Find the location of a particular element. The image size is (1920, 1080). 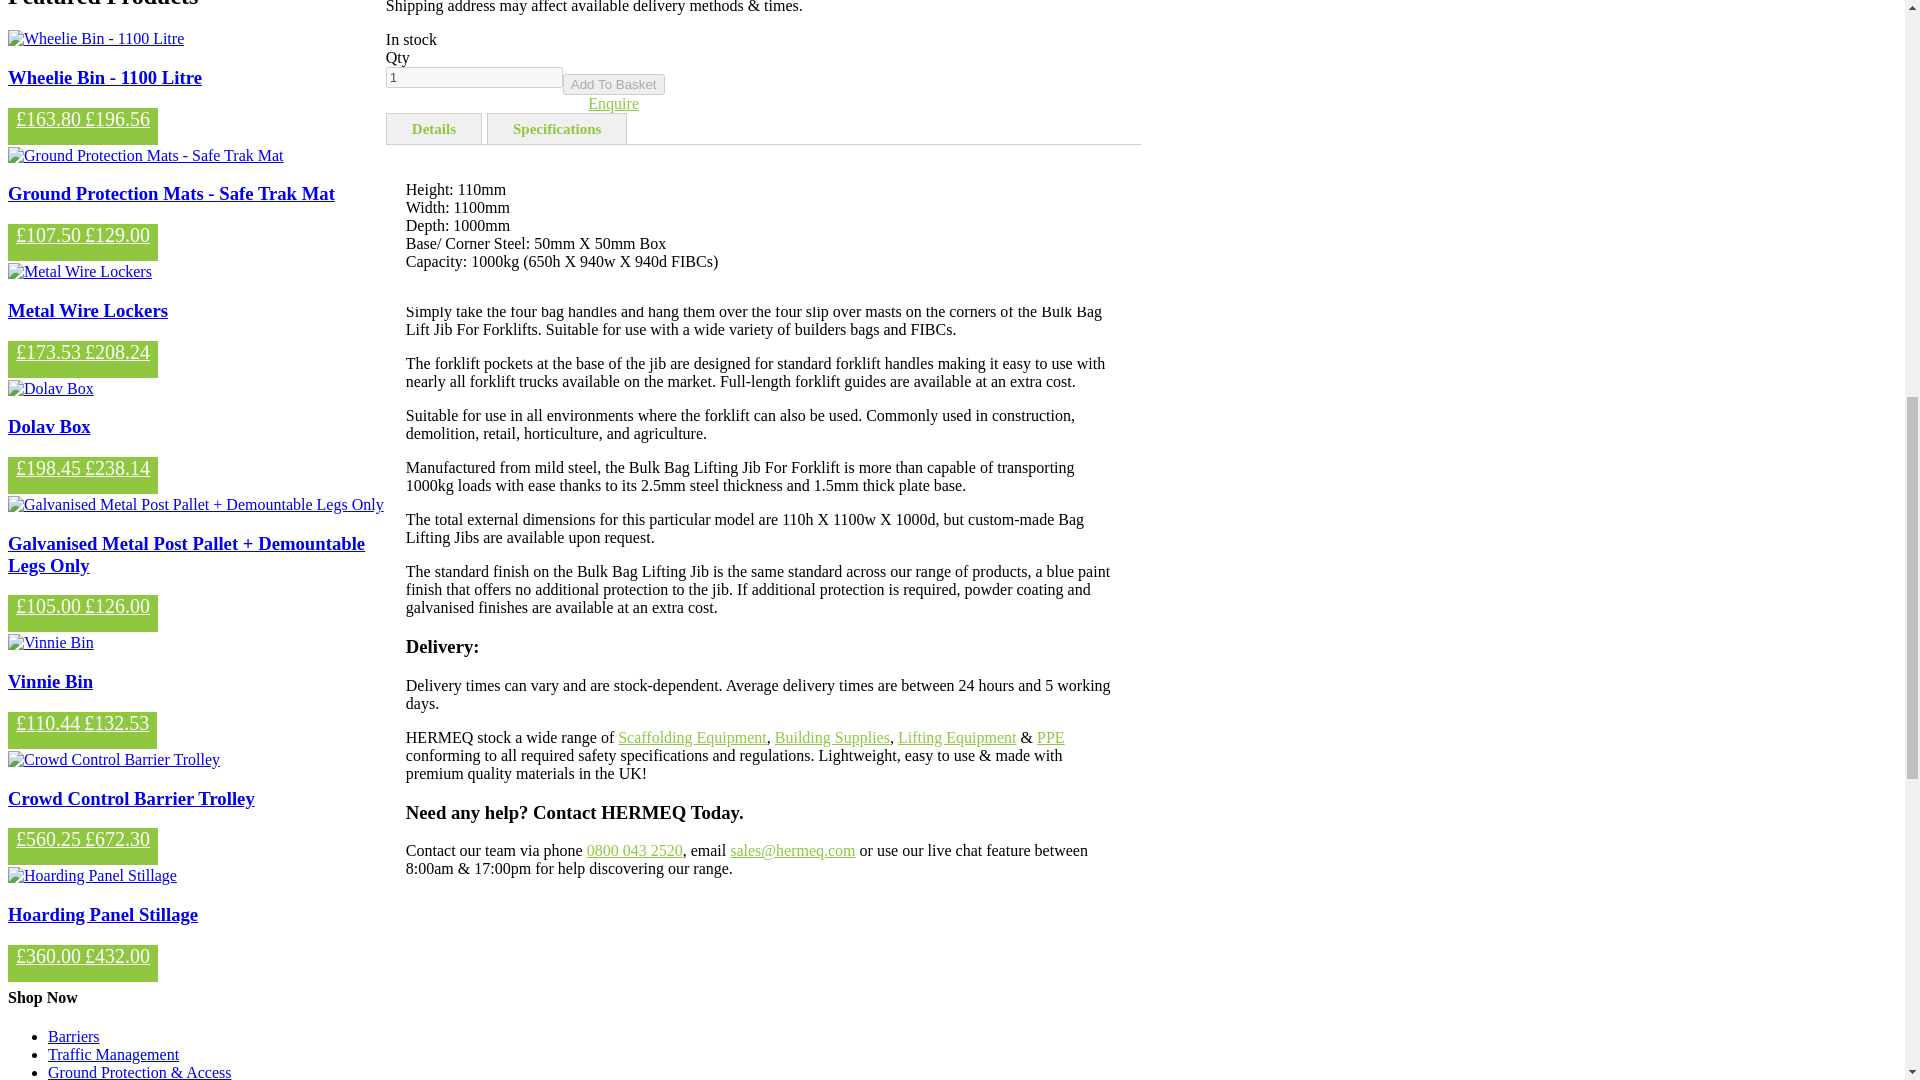

1 is located at coordinates (474, 76).